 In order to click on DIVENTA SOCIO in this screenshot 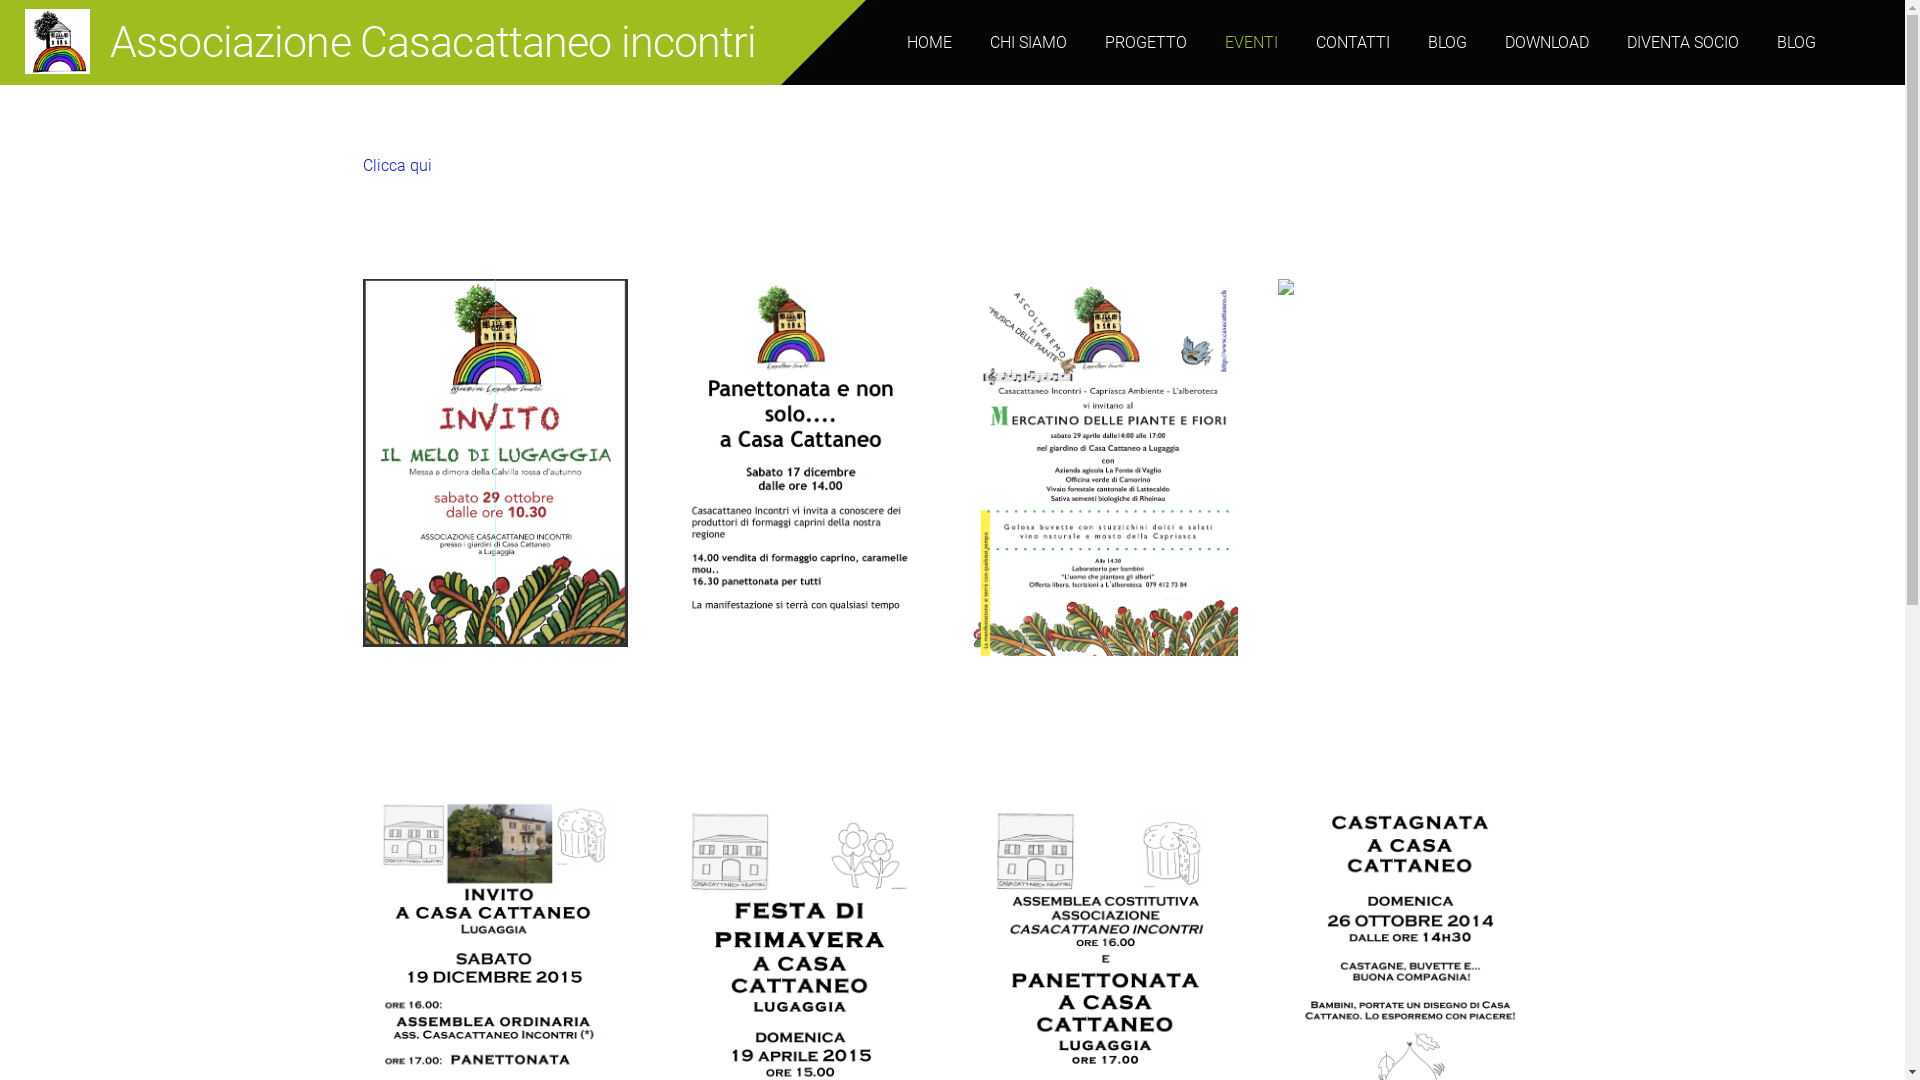, I will do `click(1683, 43)`.